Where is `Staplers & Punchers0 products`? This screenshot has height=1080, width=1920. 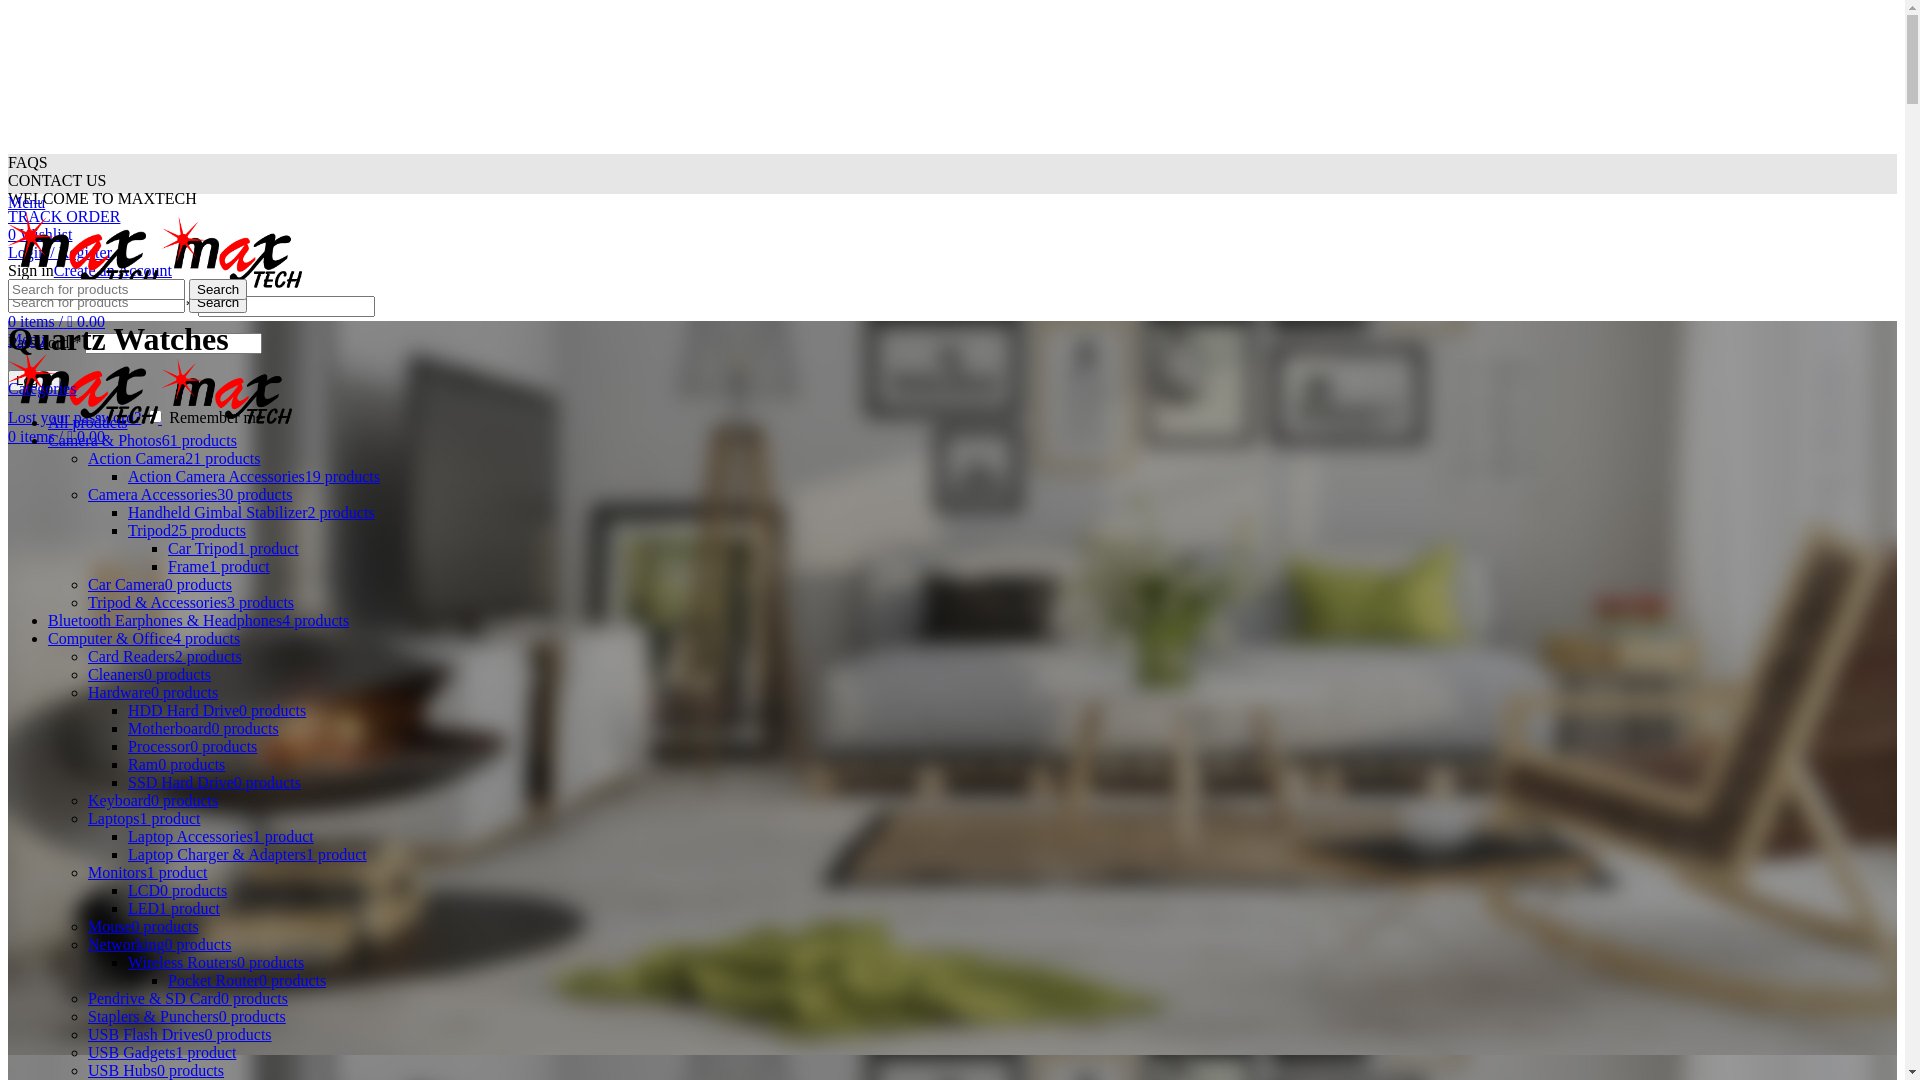 Staplers & Punchers0 products is located at coordinates (187, 1016).